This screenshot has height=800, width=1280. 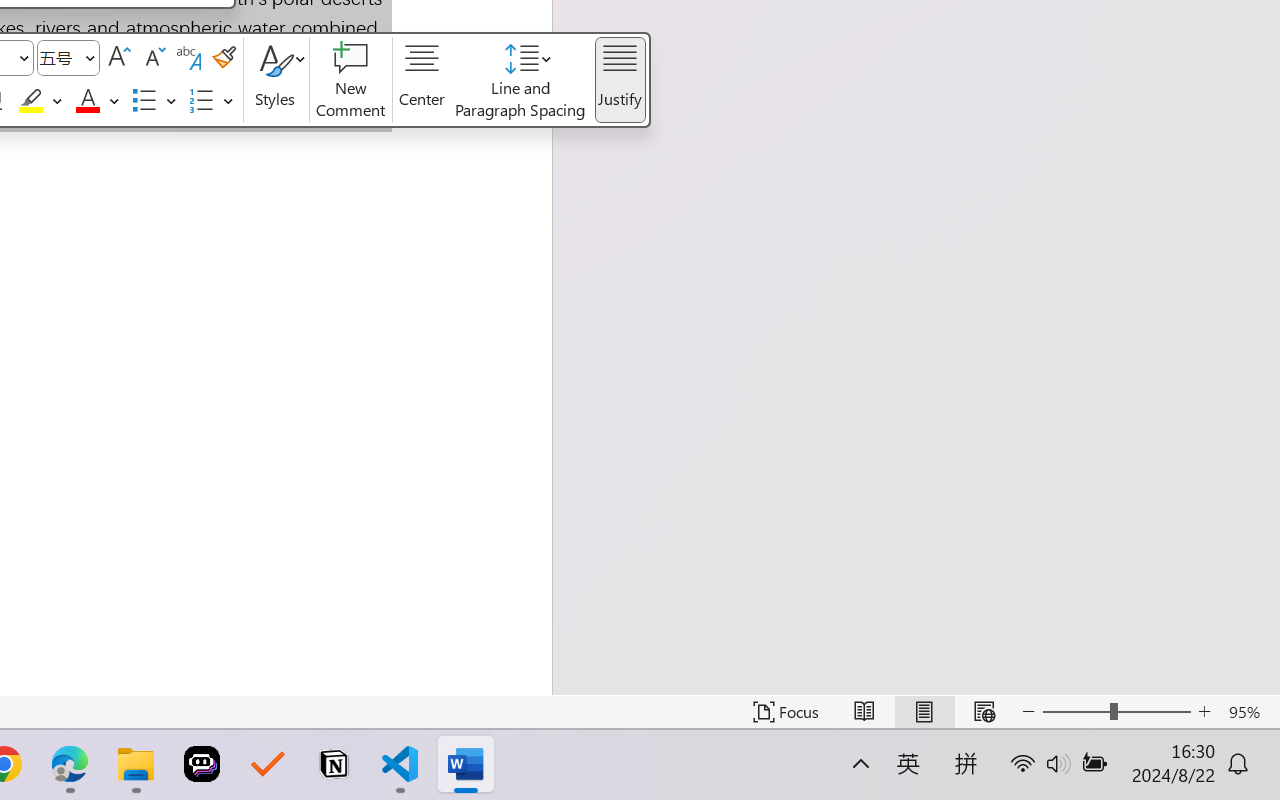 I want to click on Format Painter, so click(x=224, y=58).